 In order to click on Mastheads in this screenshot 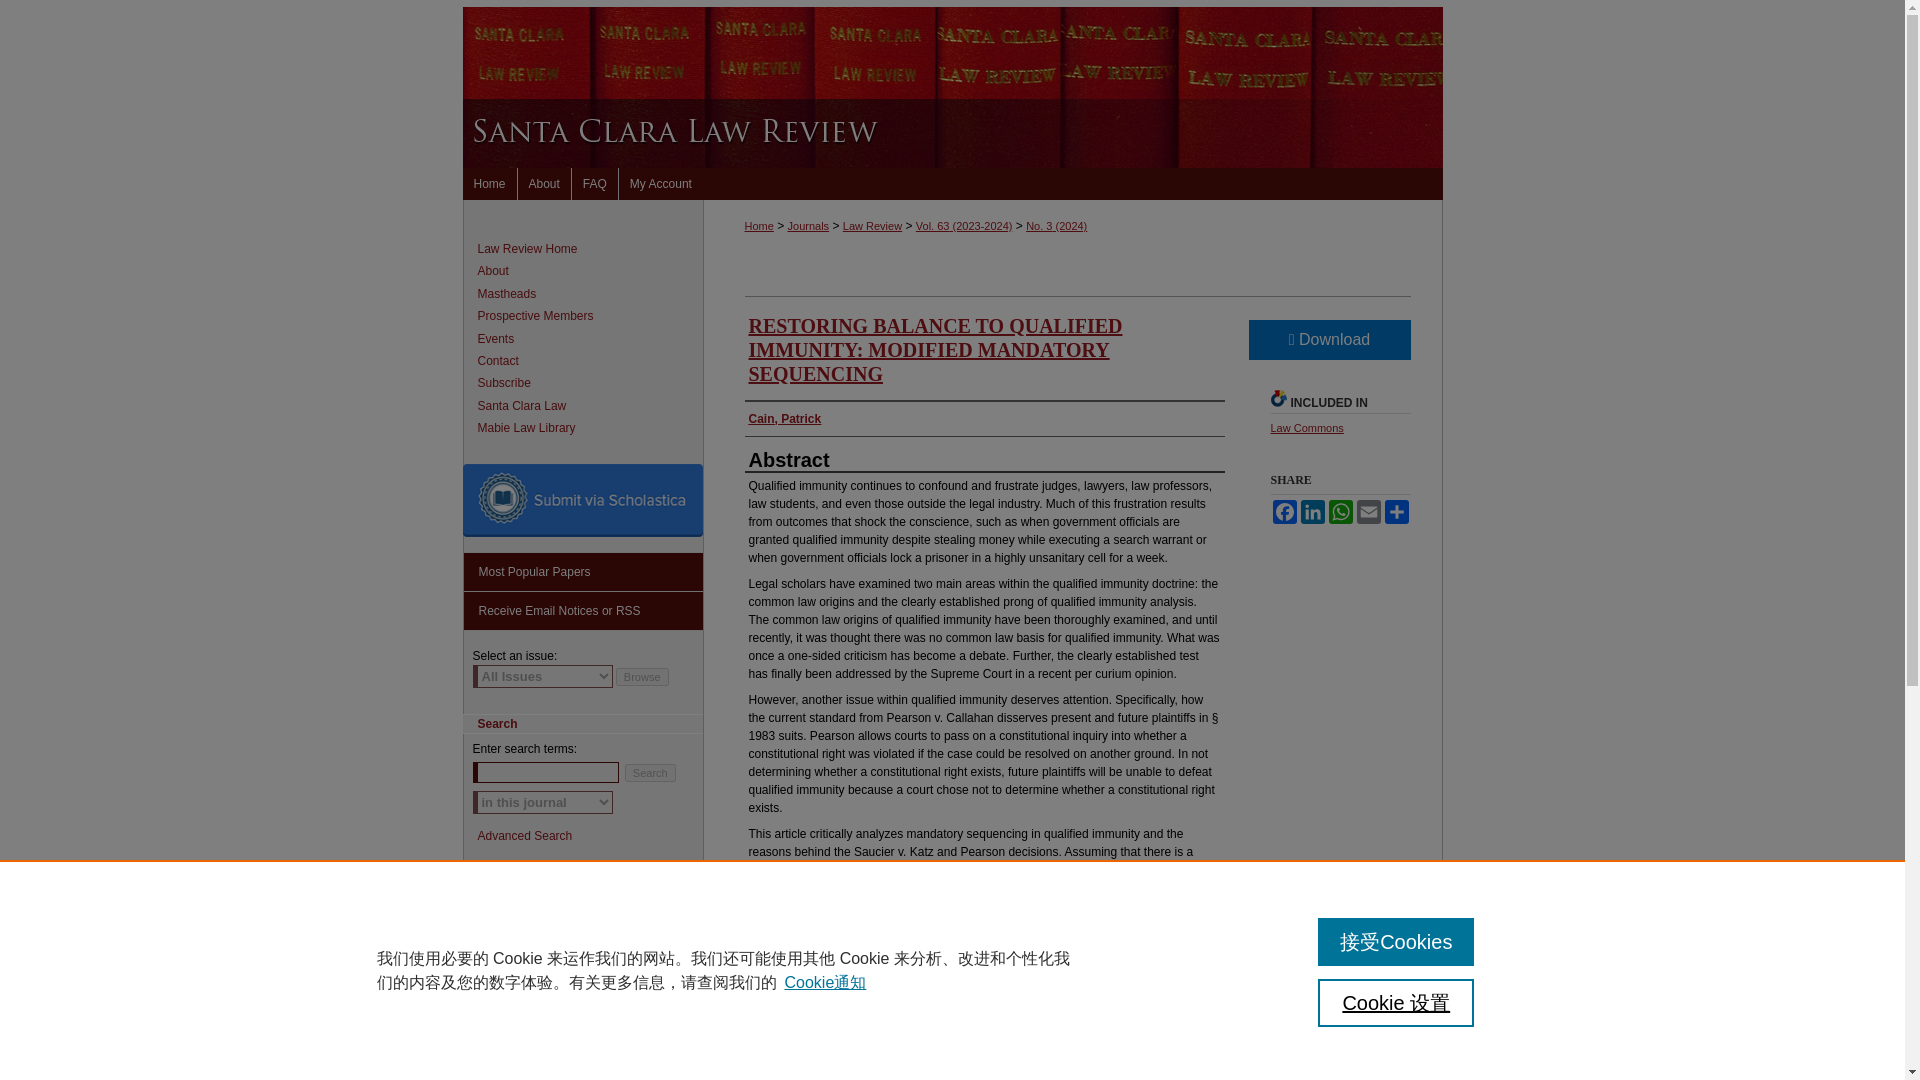, I will do `click(590, 294)`.